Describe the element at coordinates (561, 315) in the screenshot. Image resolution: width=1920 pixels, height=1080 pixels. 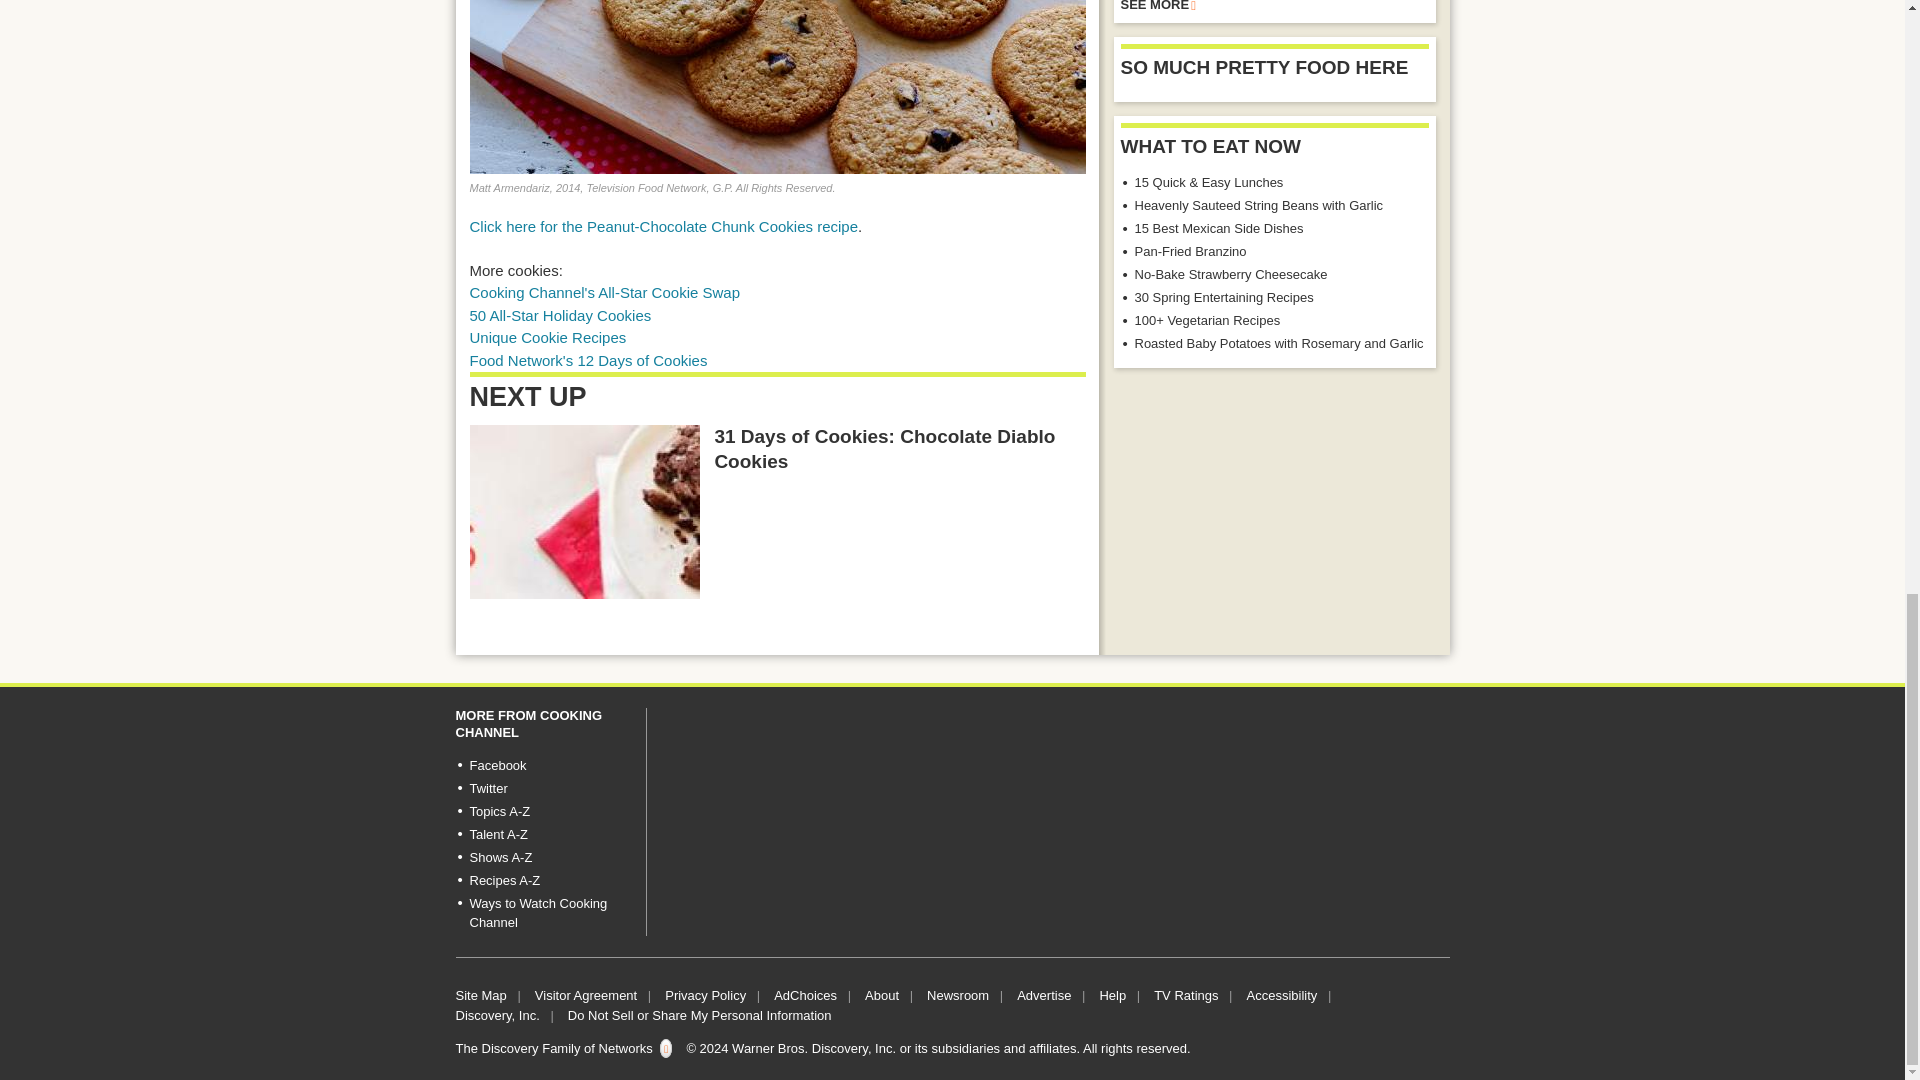
I see `All-Star Cookies` at that location.